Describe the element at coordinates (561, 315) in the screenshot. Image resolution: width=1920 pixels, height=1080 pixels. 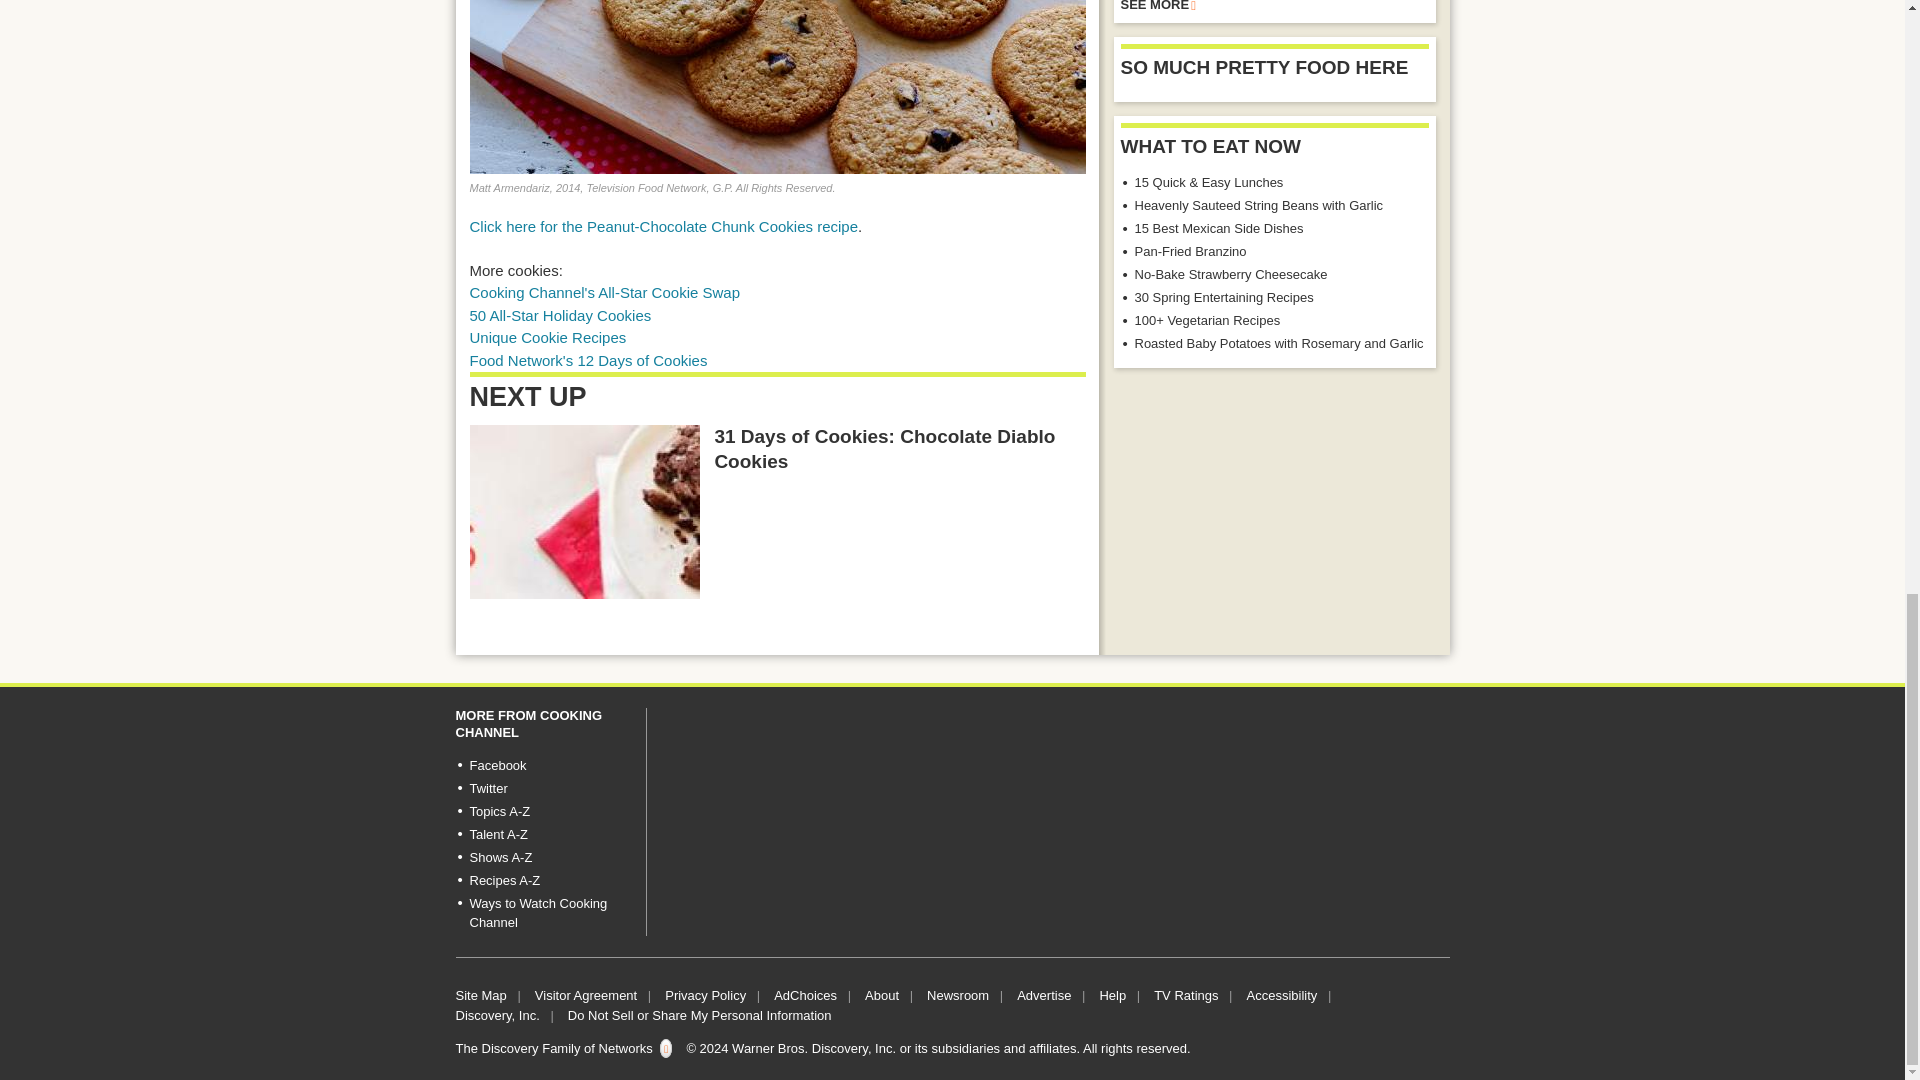
I see `All-Star Cookies` at that location.